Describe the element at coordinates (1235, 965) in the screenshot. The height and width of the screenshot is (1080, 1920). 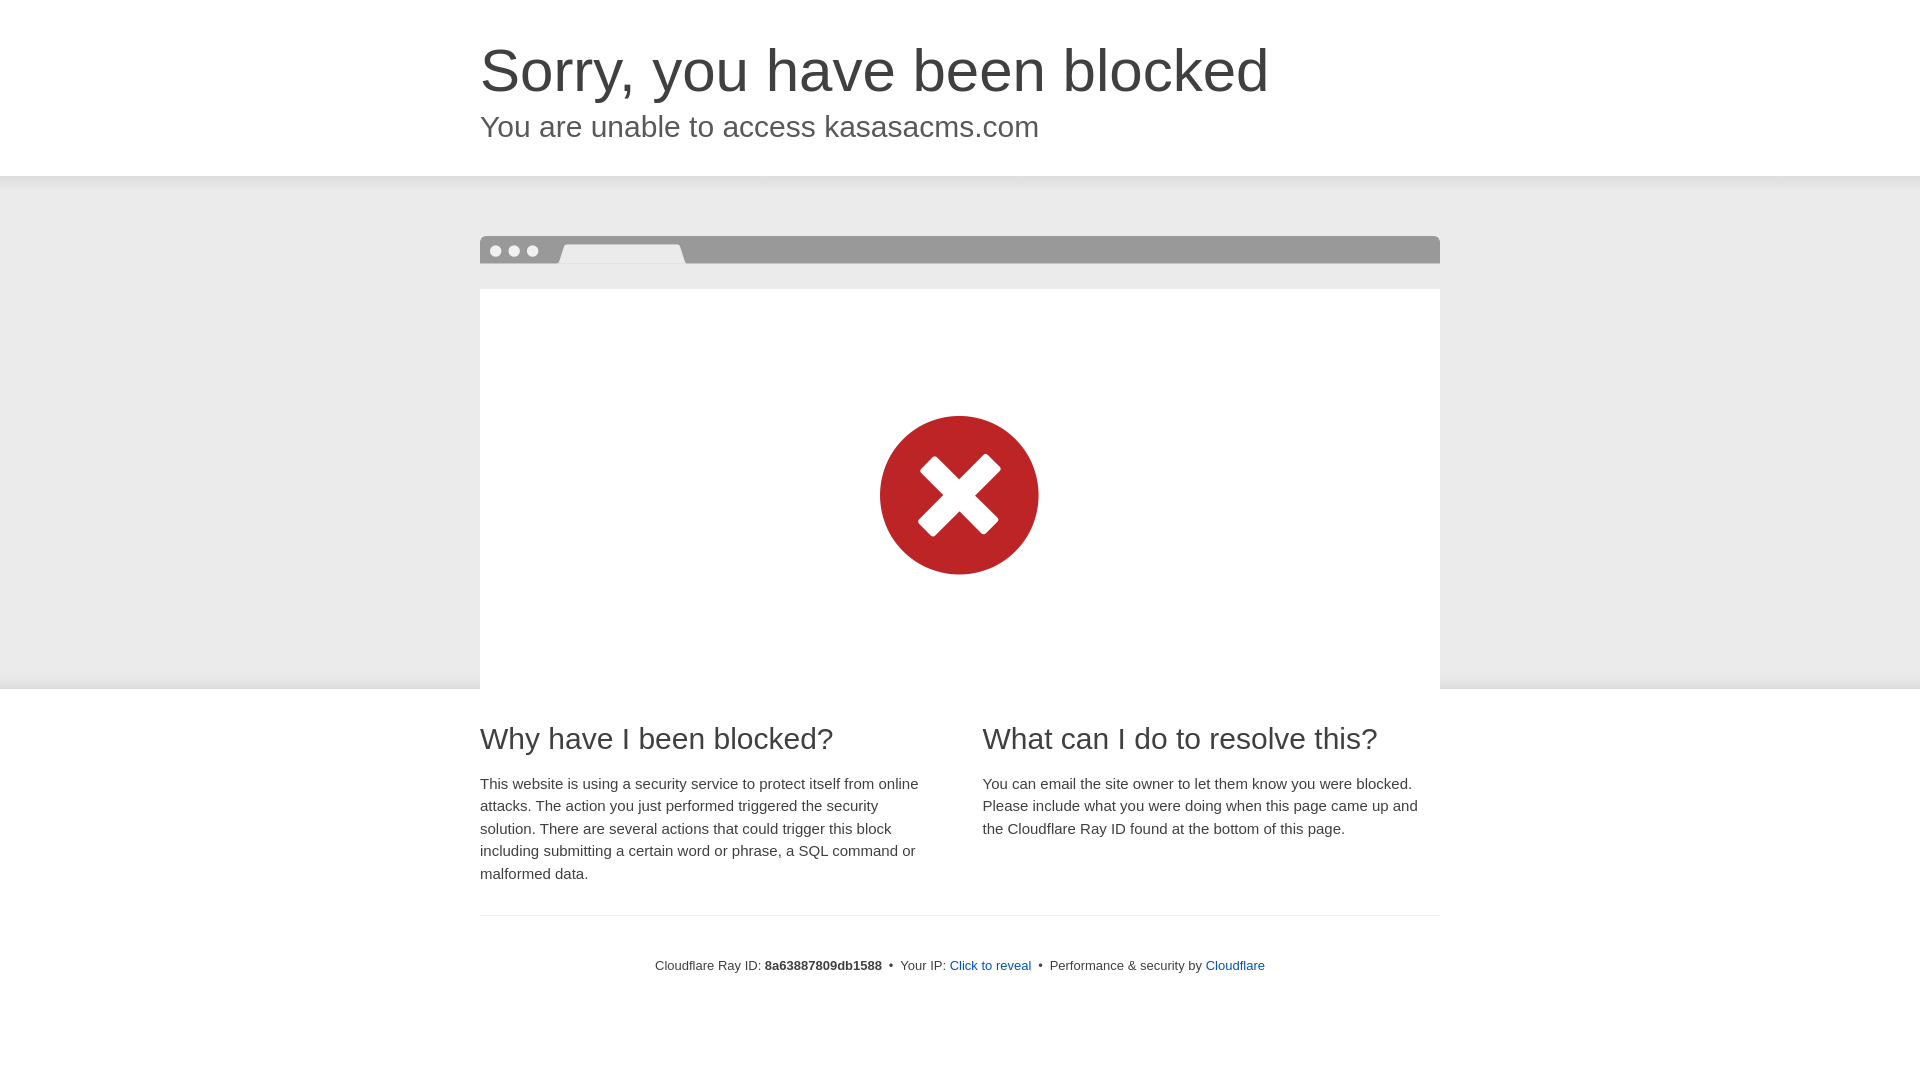
I see `Cloudflare` at that location.